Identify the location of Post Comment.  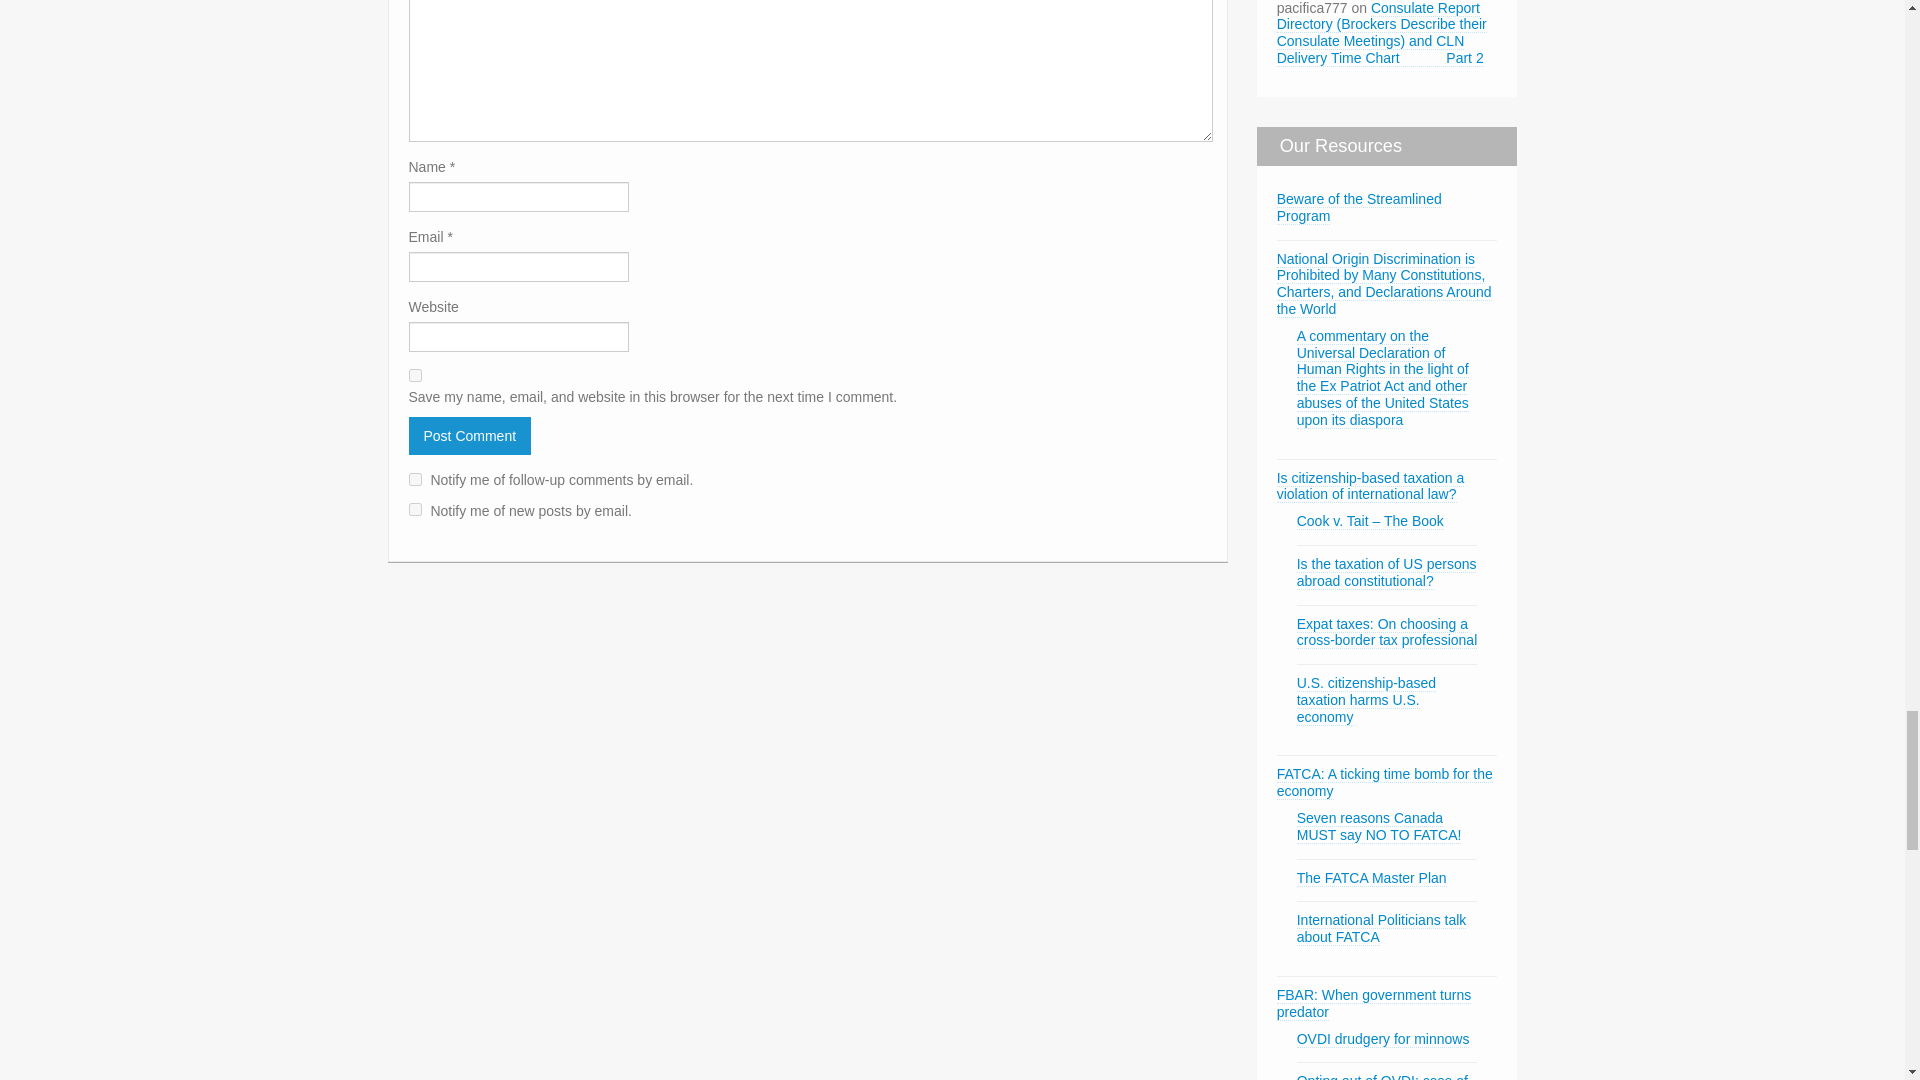
(469, 435).